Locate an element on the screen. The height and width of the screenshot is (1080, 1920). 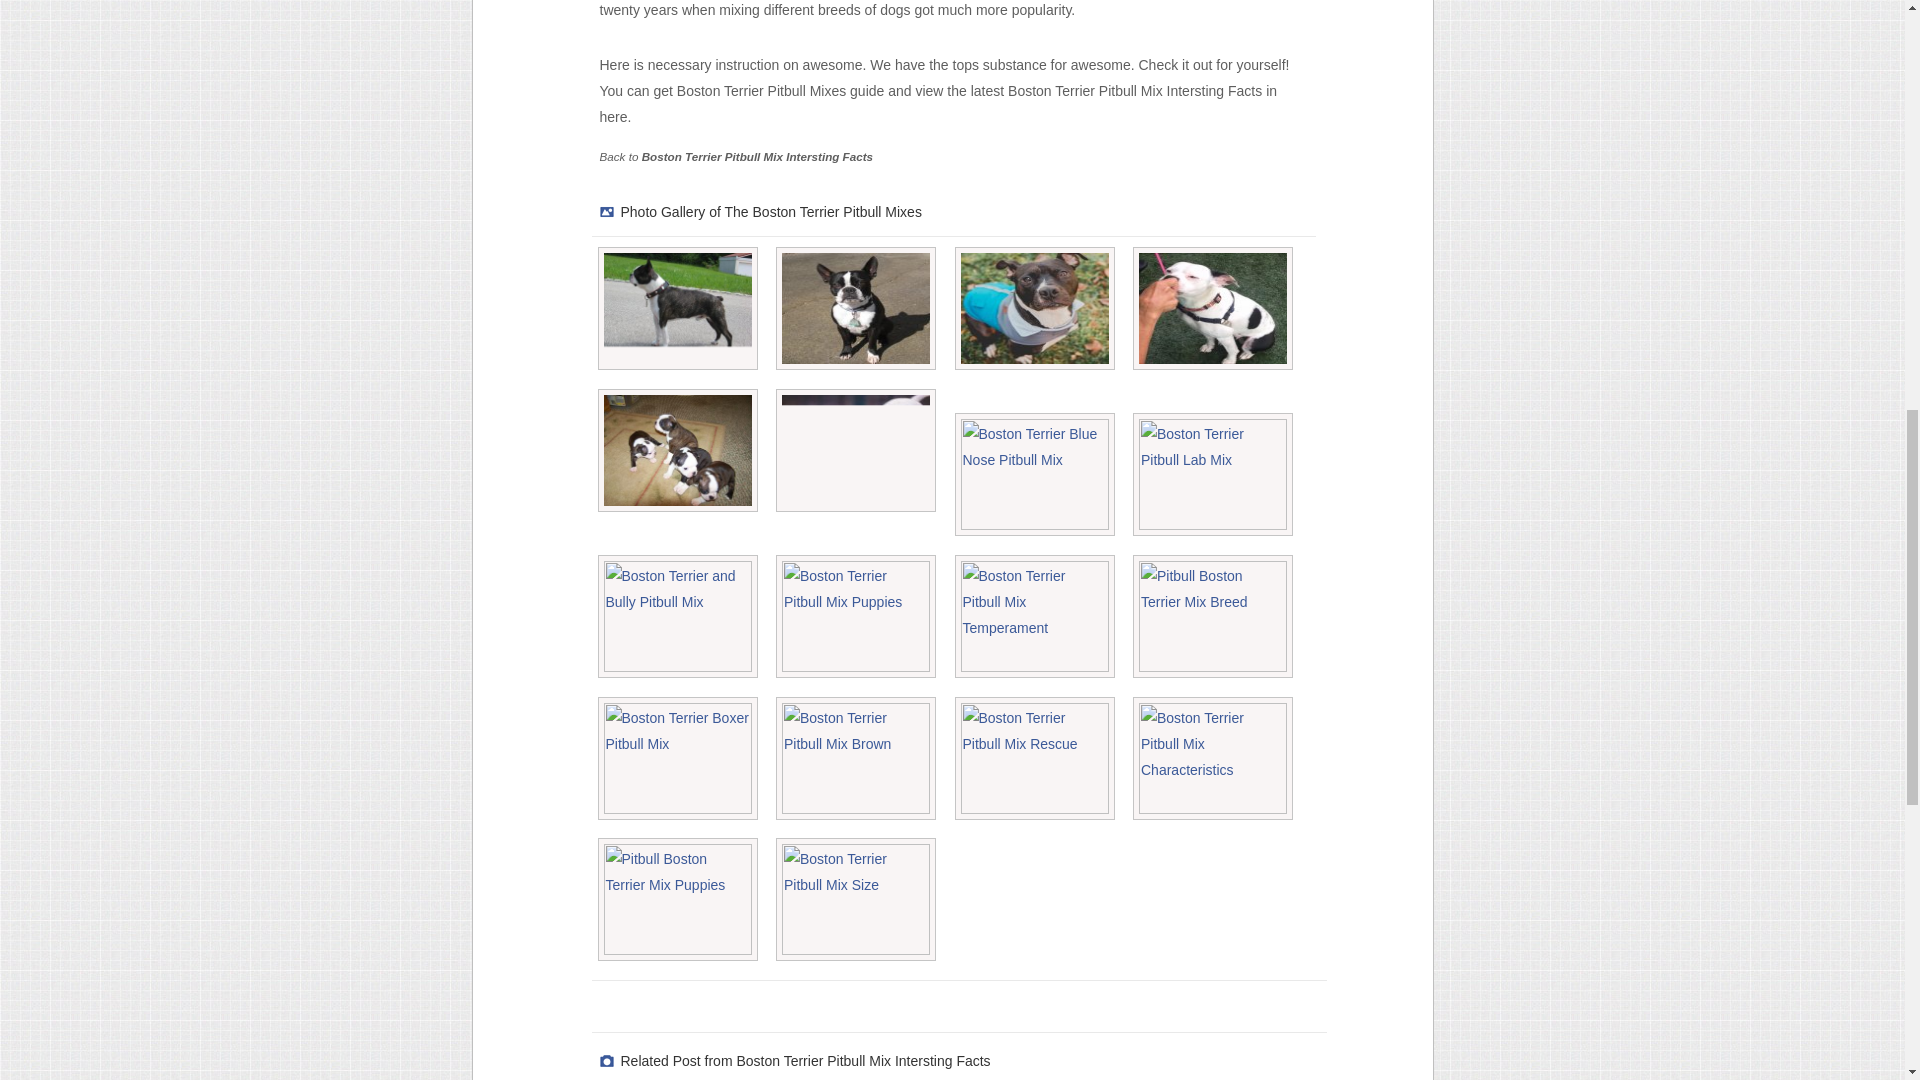
here is located at coordinates (613, 117).